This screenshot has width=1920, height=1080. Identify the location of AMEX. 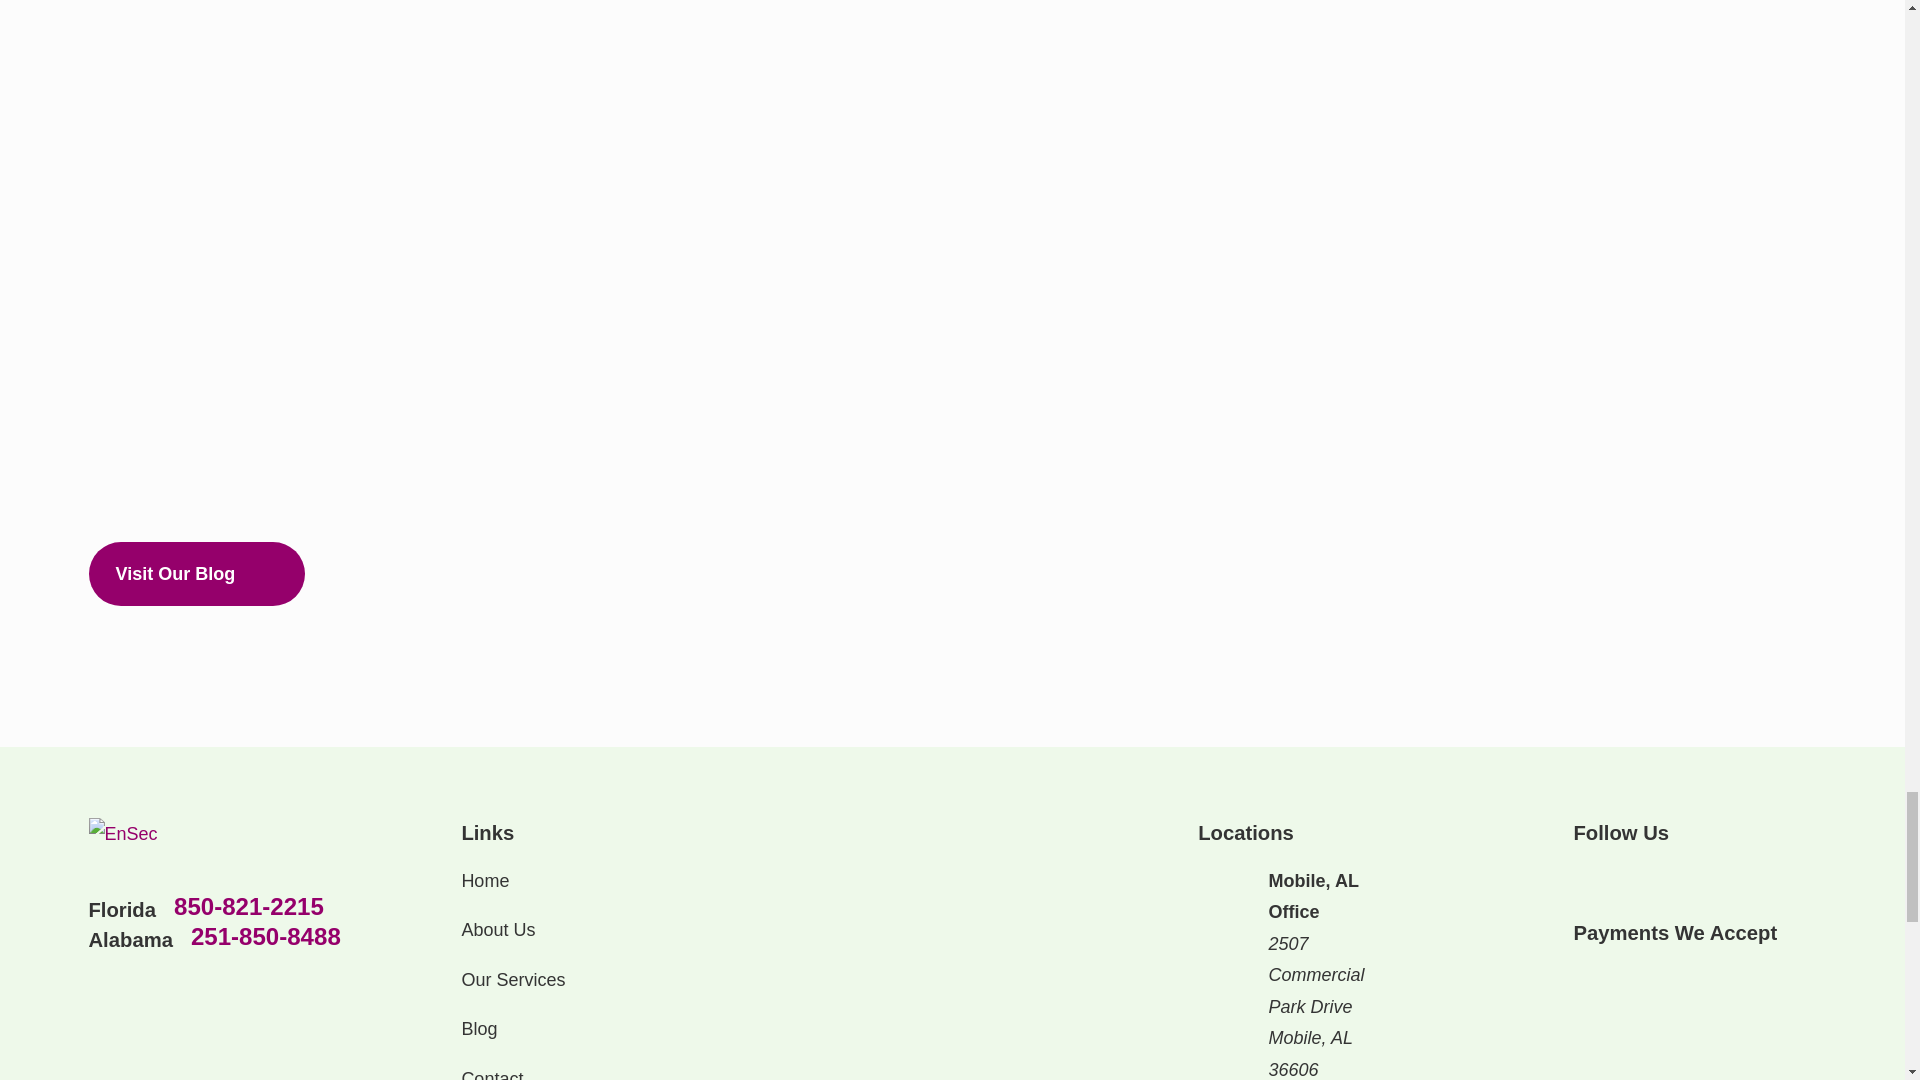
(1626, 974).